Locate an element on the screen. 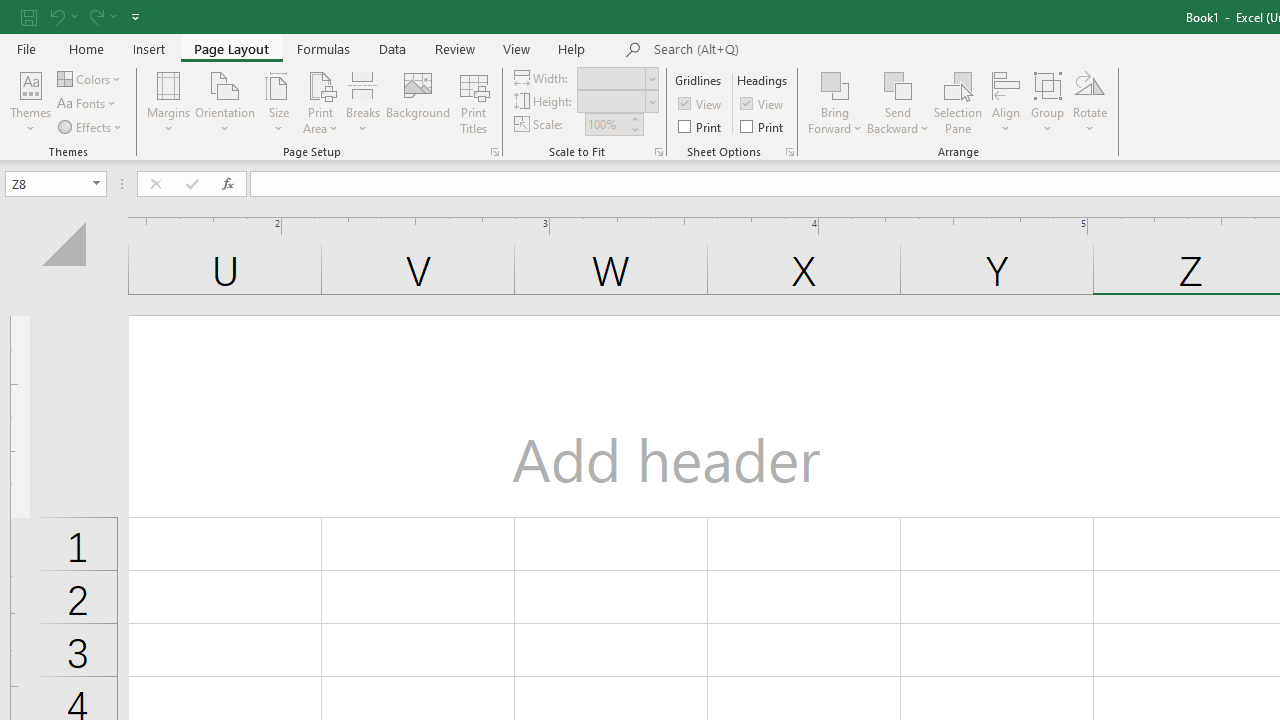 This screenshot has width=1280, height=720. Review is located at coordinates (454, 48).